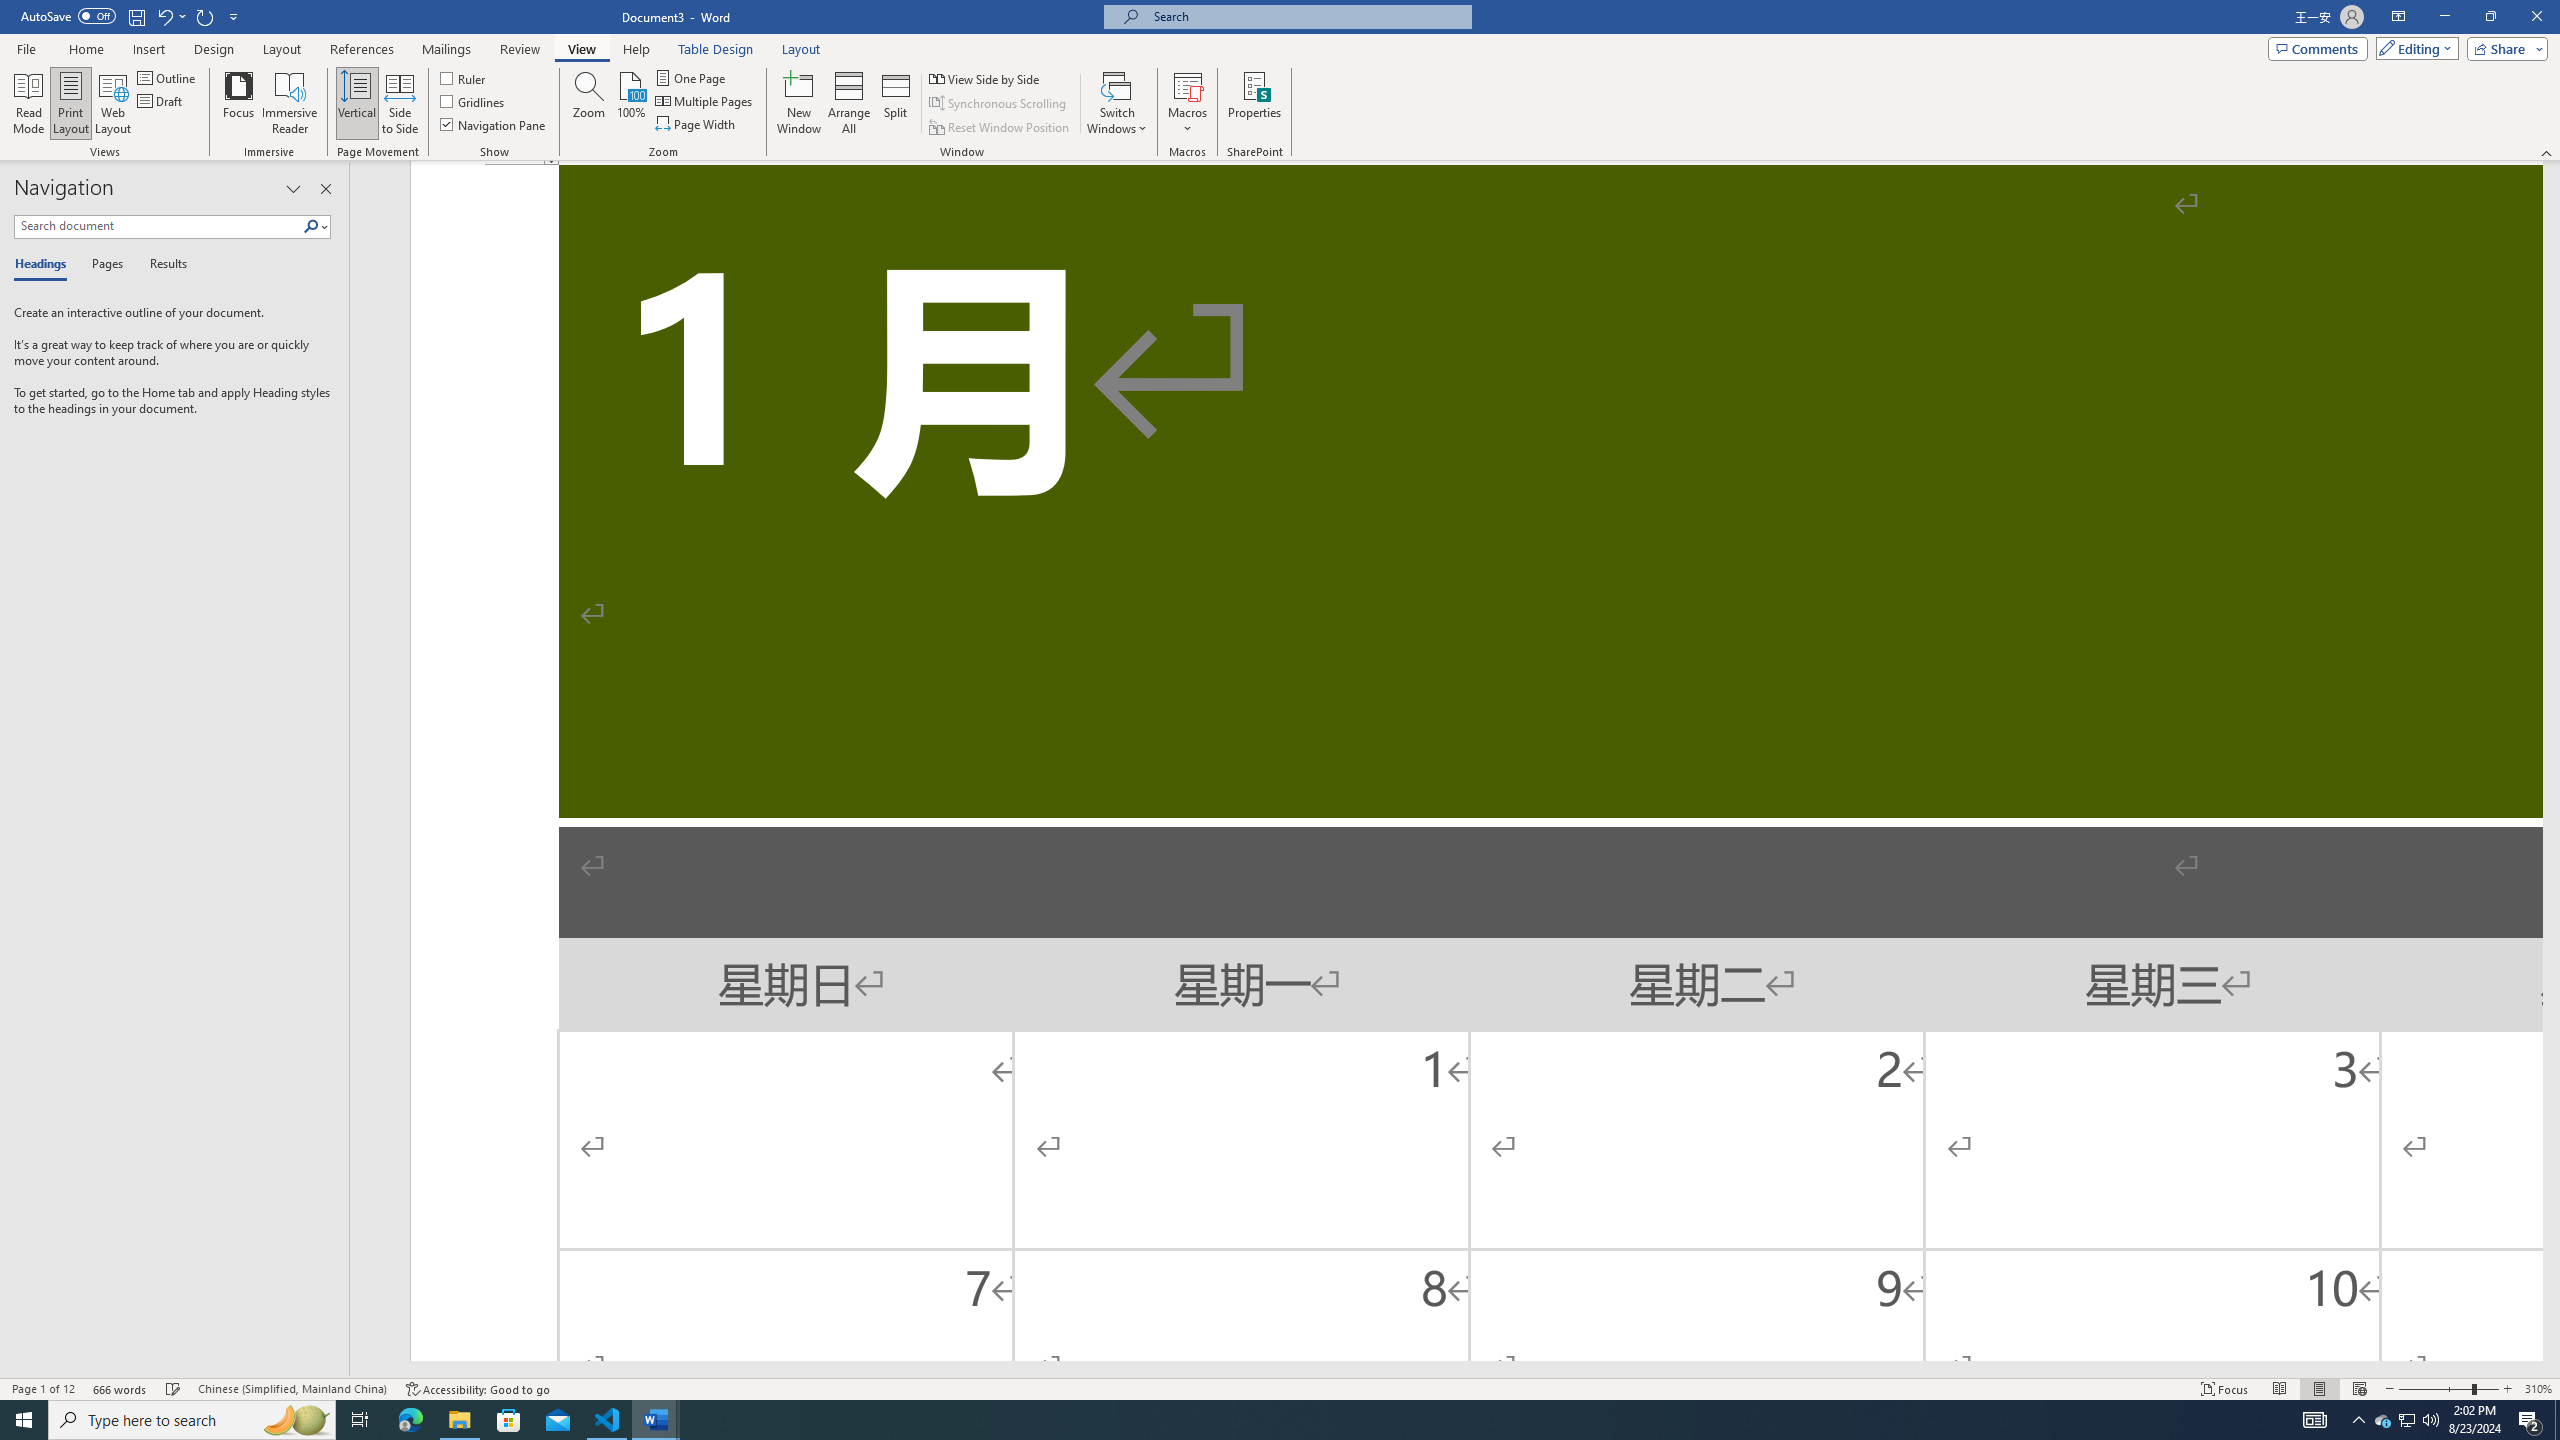 The width and height of the screenshot is (2560, 1440). What do you see at coordinates (849, 103) in the screenshot?
I see `Arrange All` at bounding box center [849, 103].